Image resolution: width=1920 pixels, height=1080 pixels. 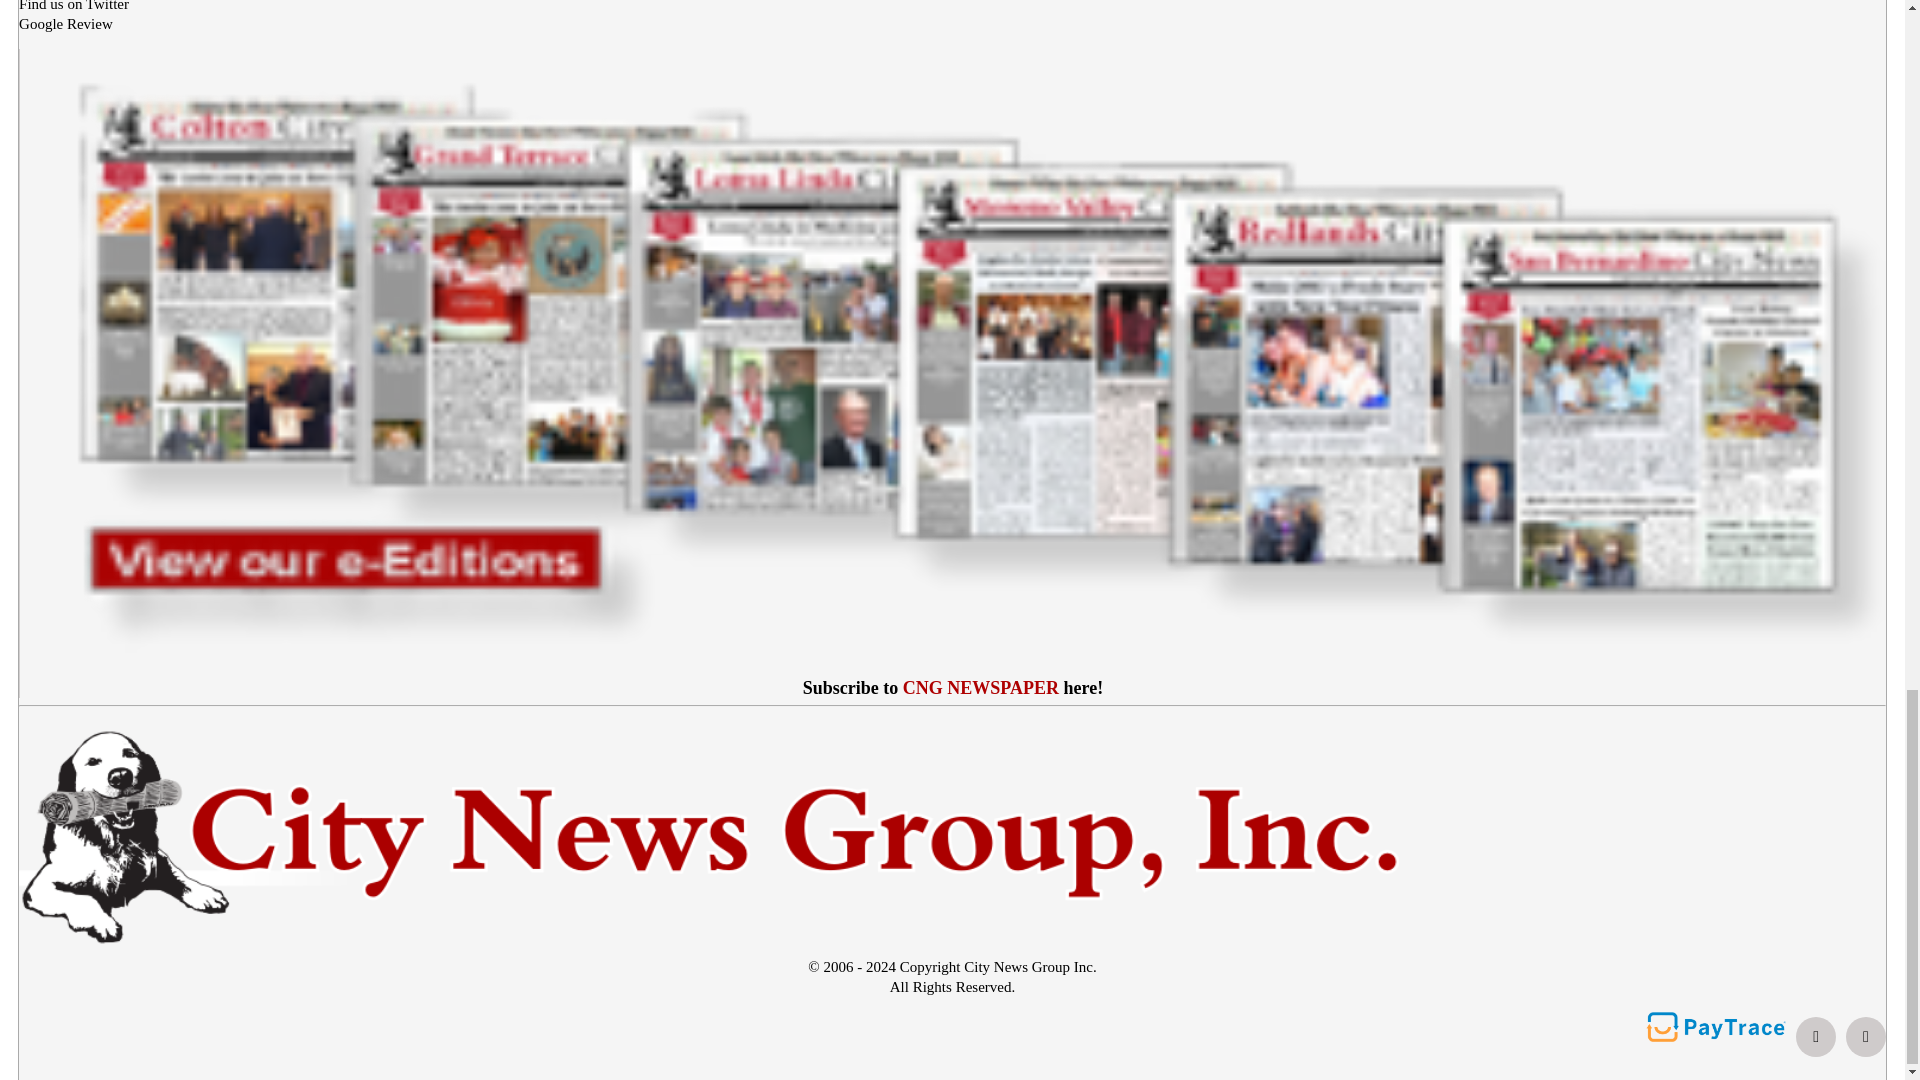 What do you see at coordinates (1715, 1026) in the screenshot?
I see `Paytrace` at bounding box center [1715, 1026].